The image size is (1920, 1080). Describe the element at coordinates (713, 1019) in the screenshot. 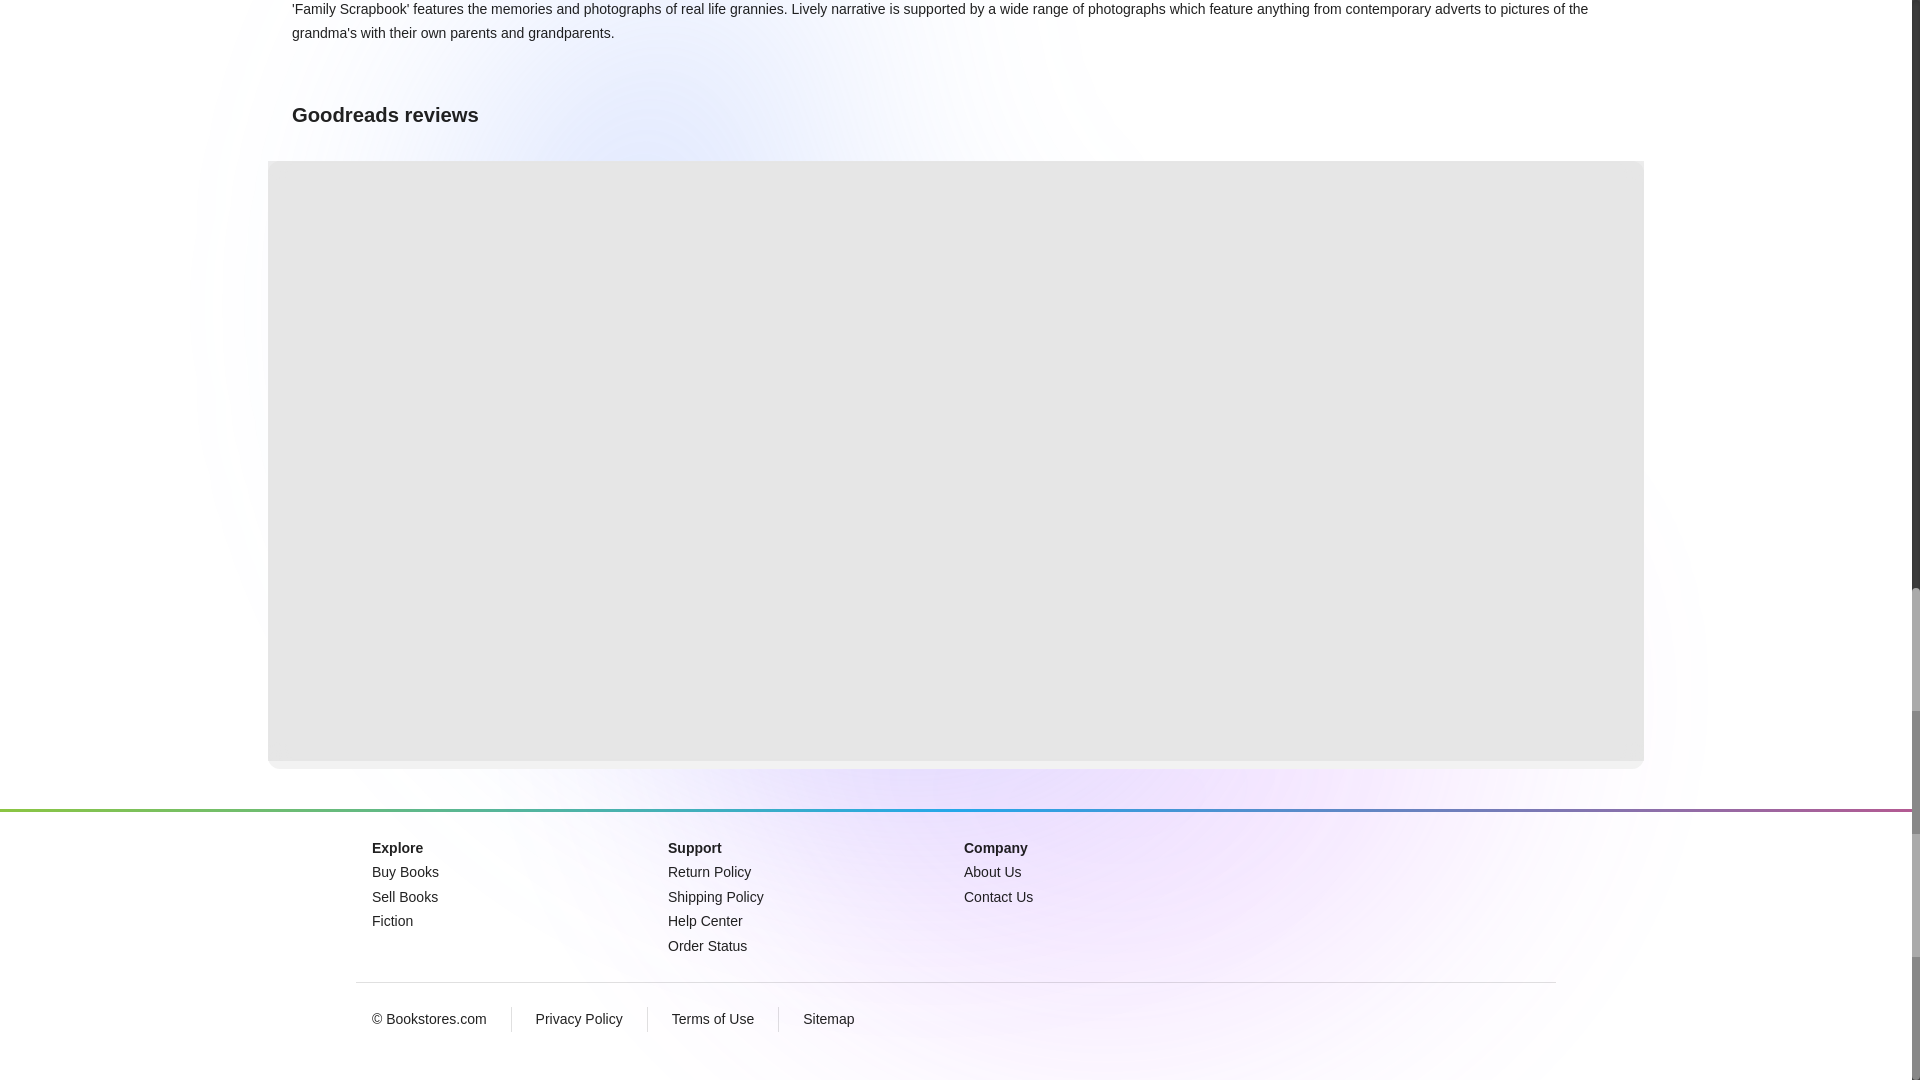

I see `Terms of Use` at that location.